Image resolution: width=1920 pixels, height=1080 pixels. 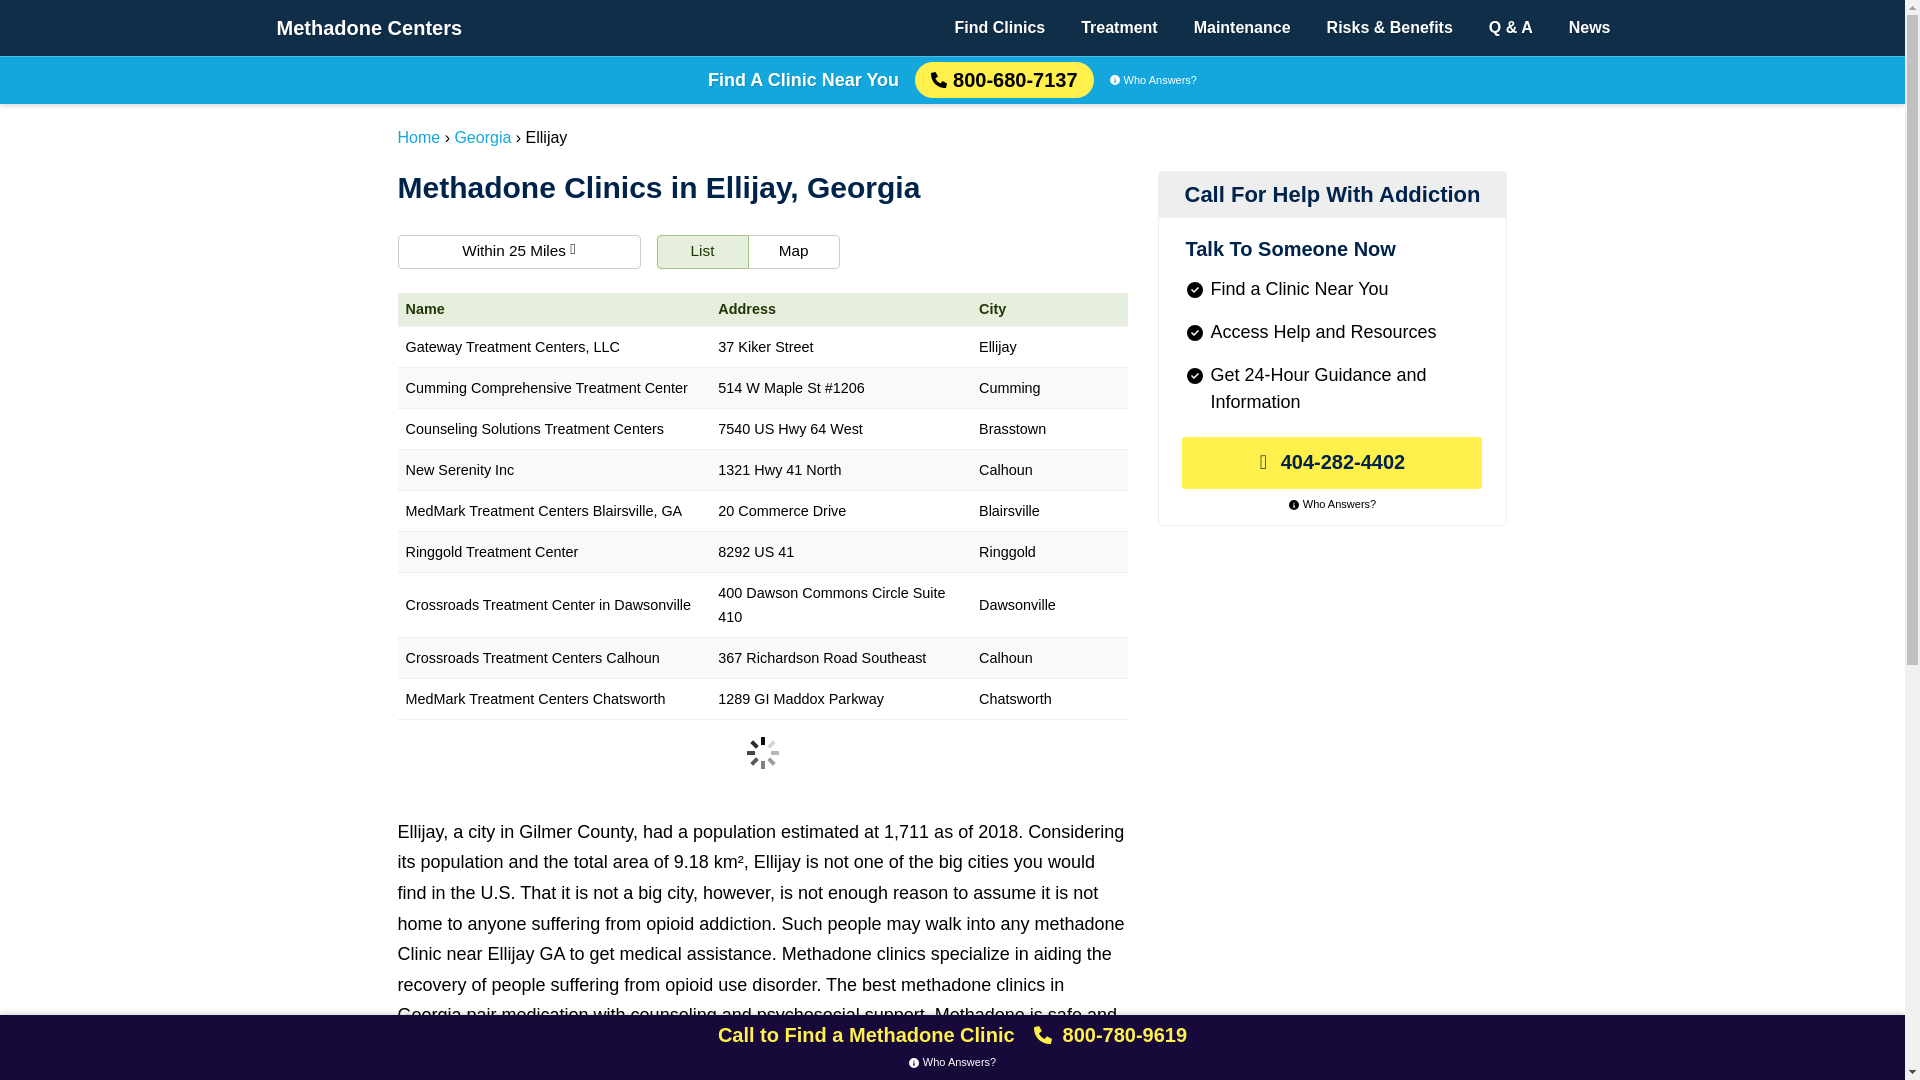 I want to click on MedMark Treatment Centers Blairsville, GA, so click(x=554, y=511).